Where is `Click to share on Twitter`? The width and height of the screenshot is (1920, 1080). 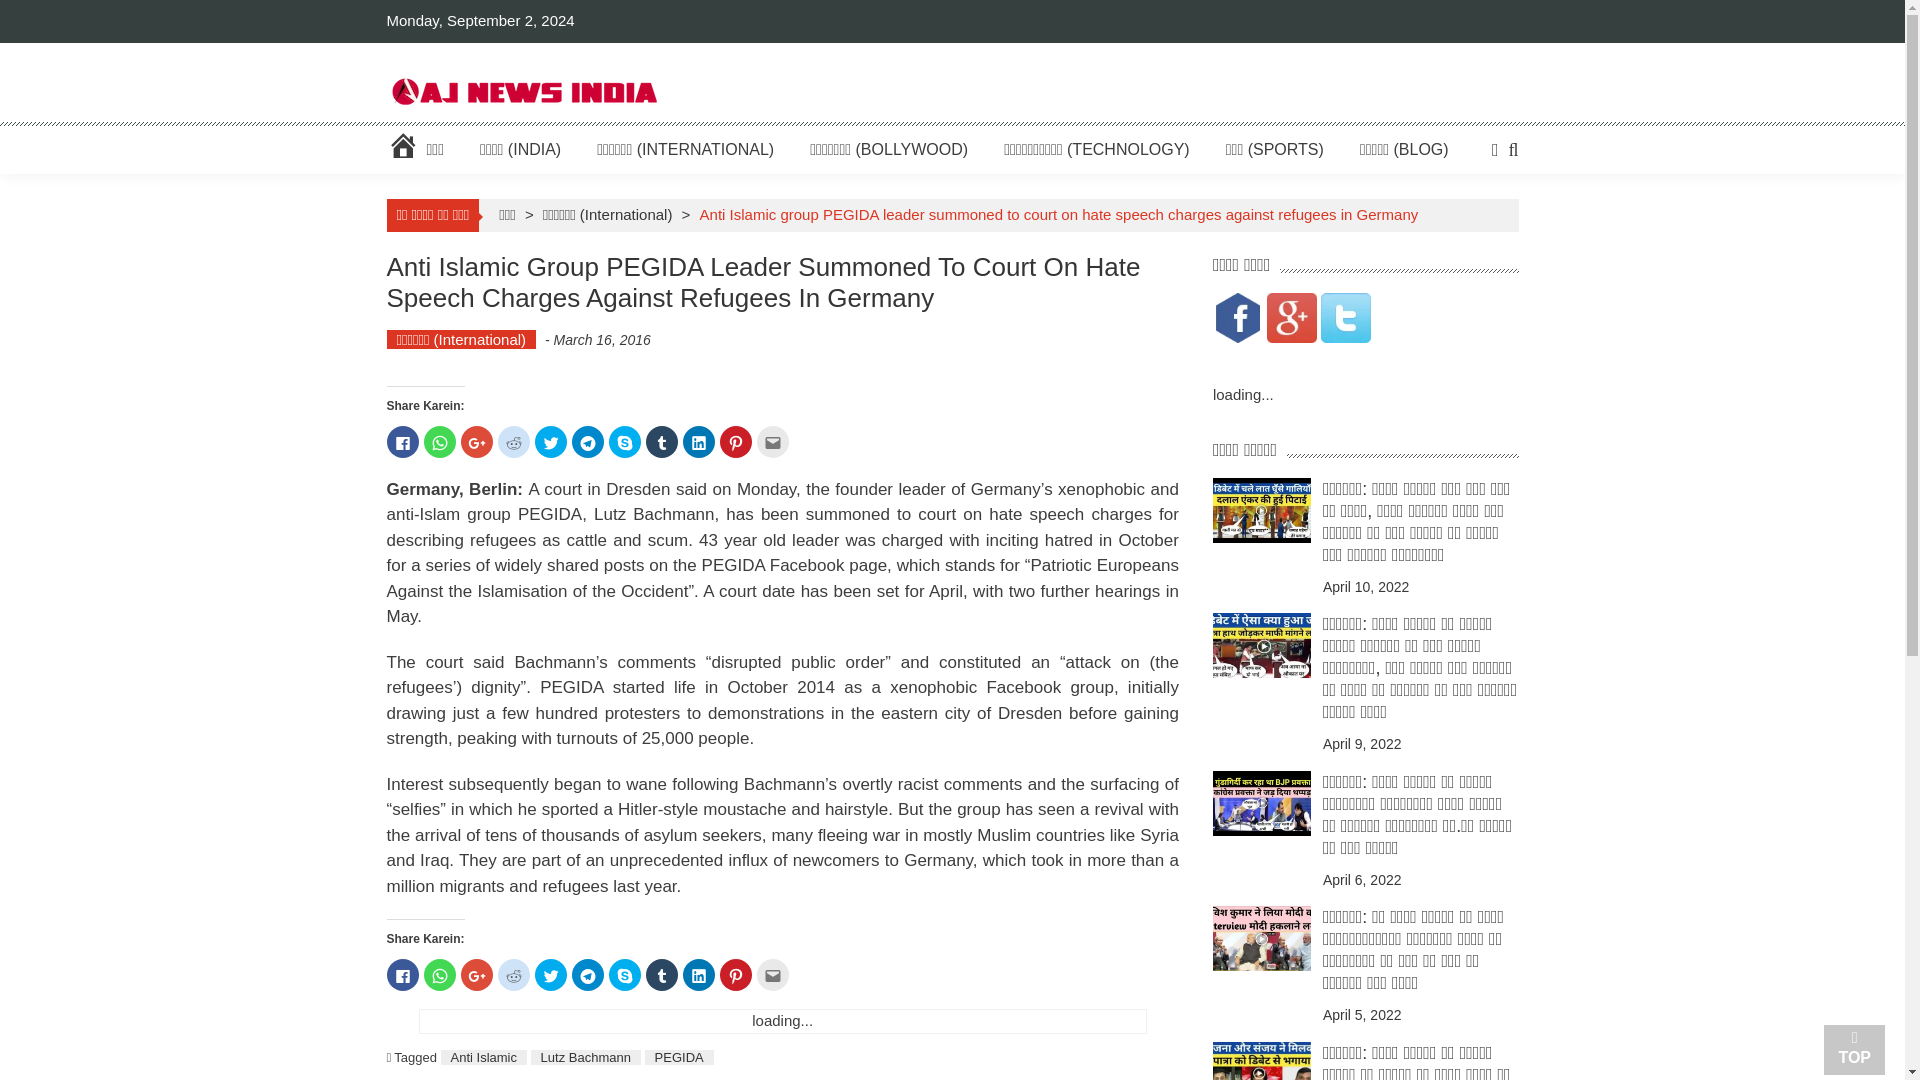 Click to share on Twitter is located at coordinates (550, 441).